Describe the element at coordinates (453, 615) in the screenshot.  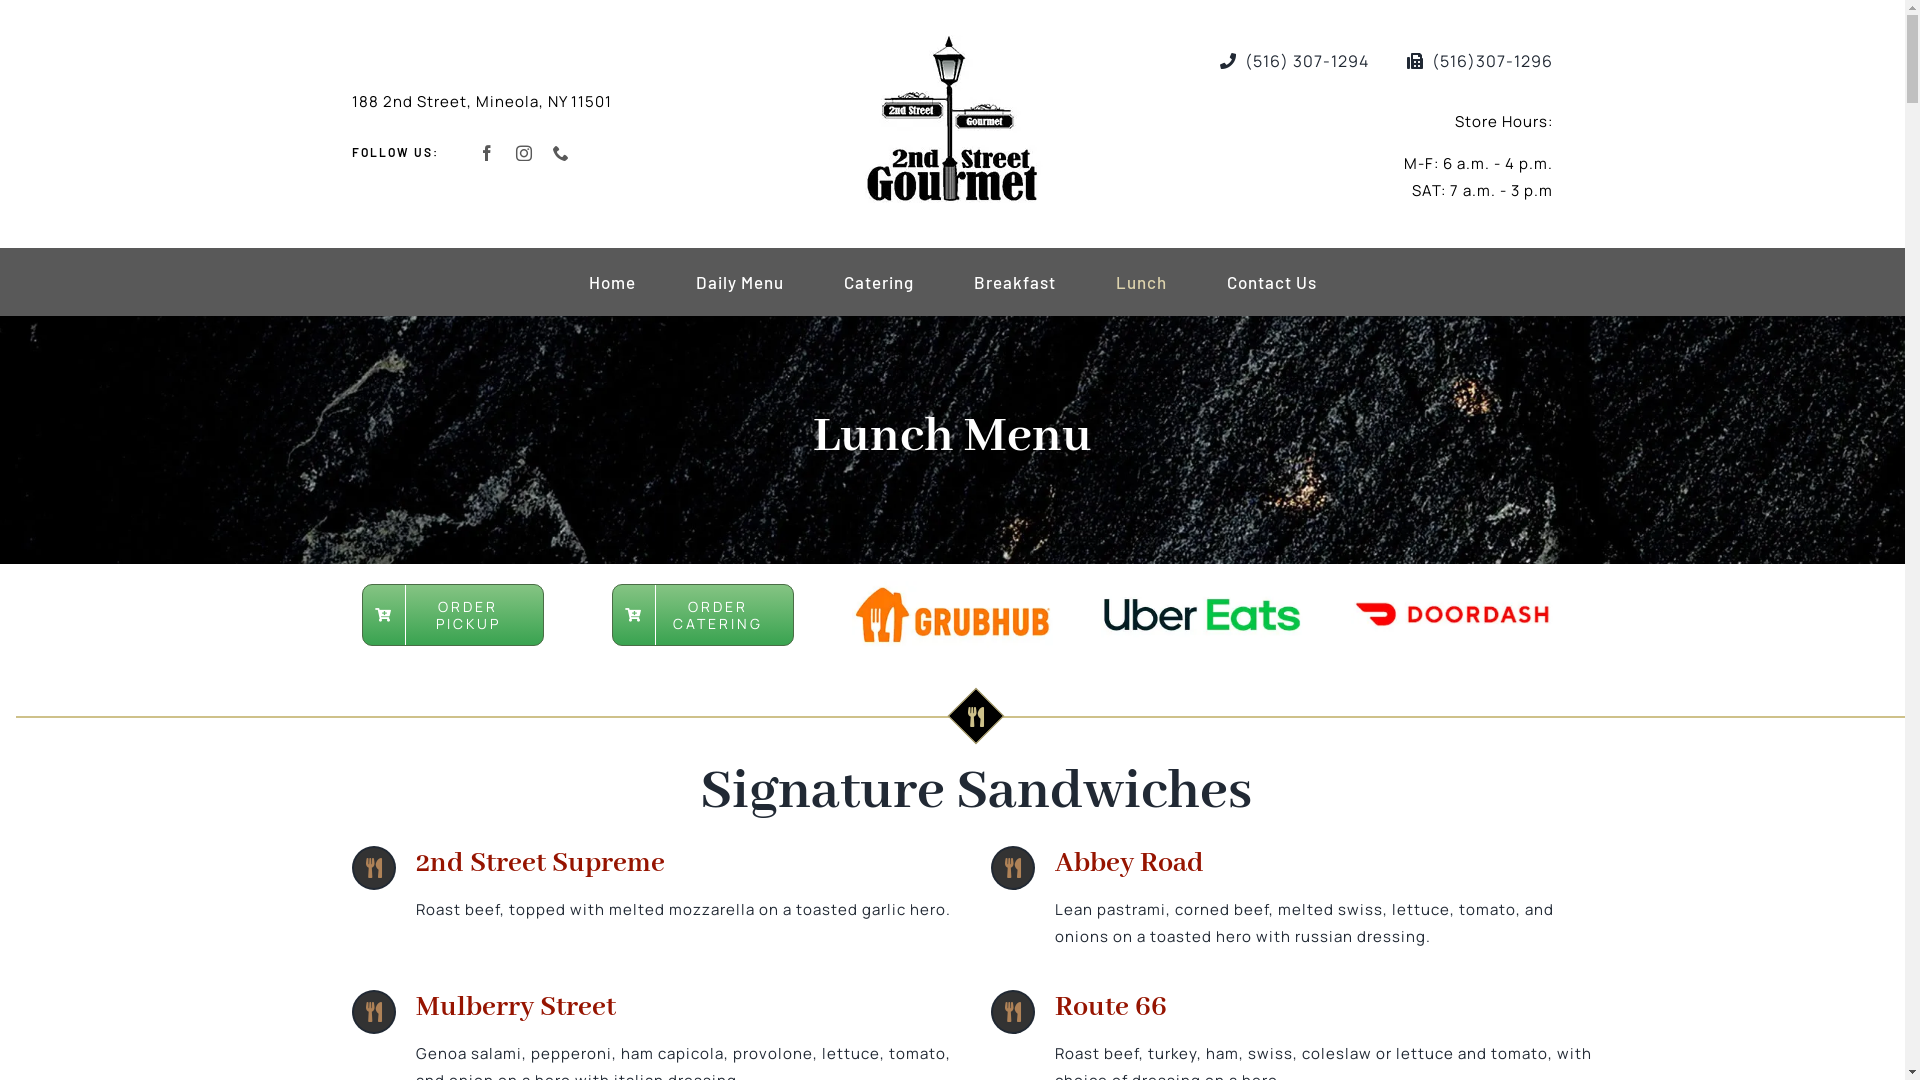
I see `ORDER PICKUP` at that location.